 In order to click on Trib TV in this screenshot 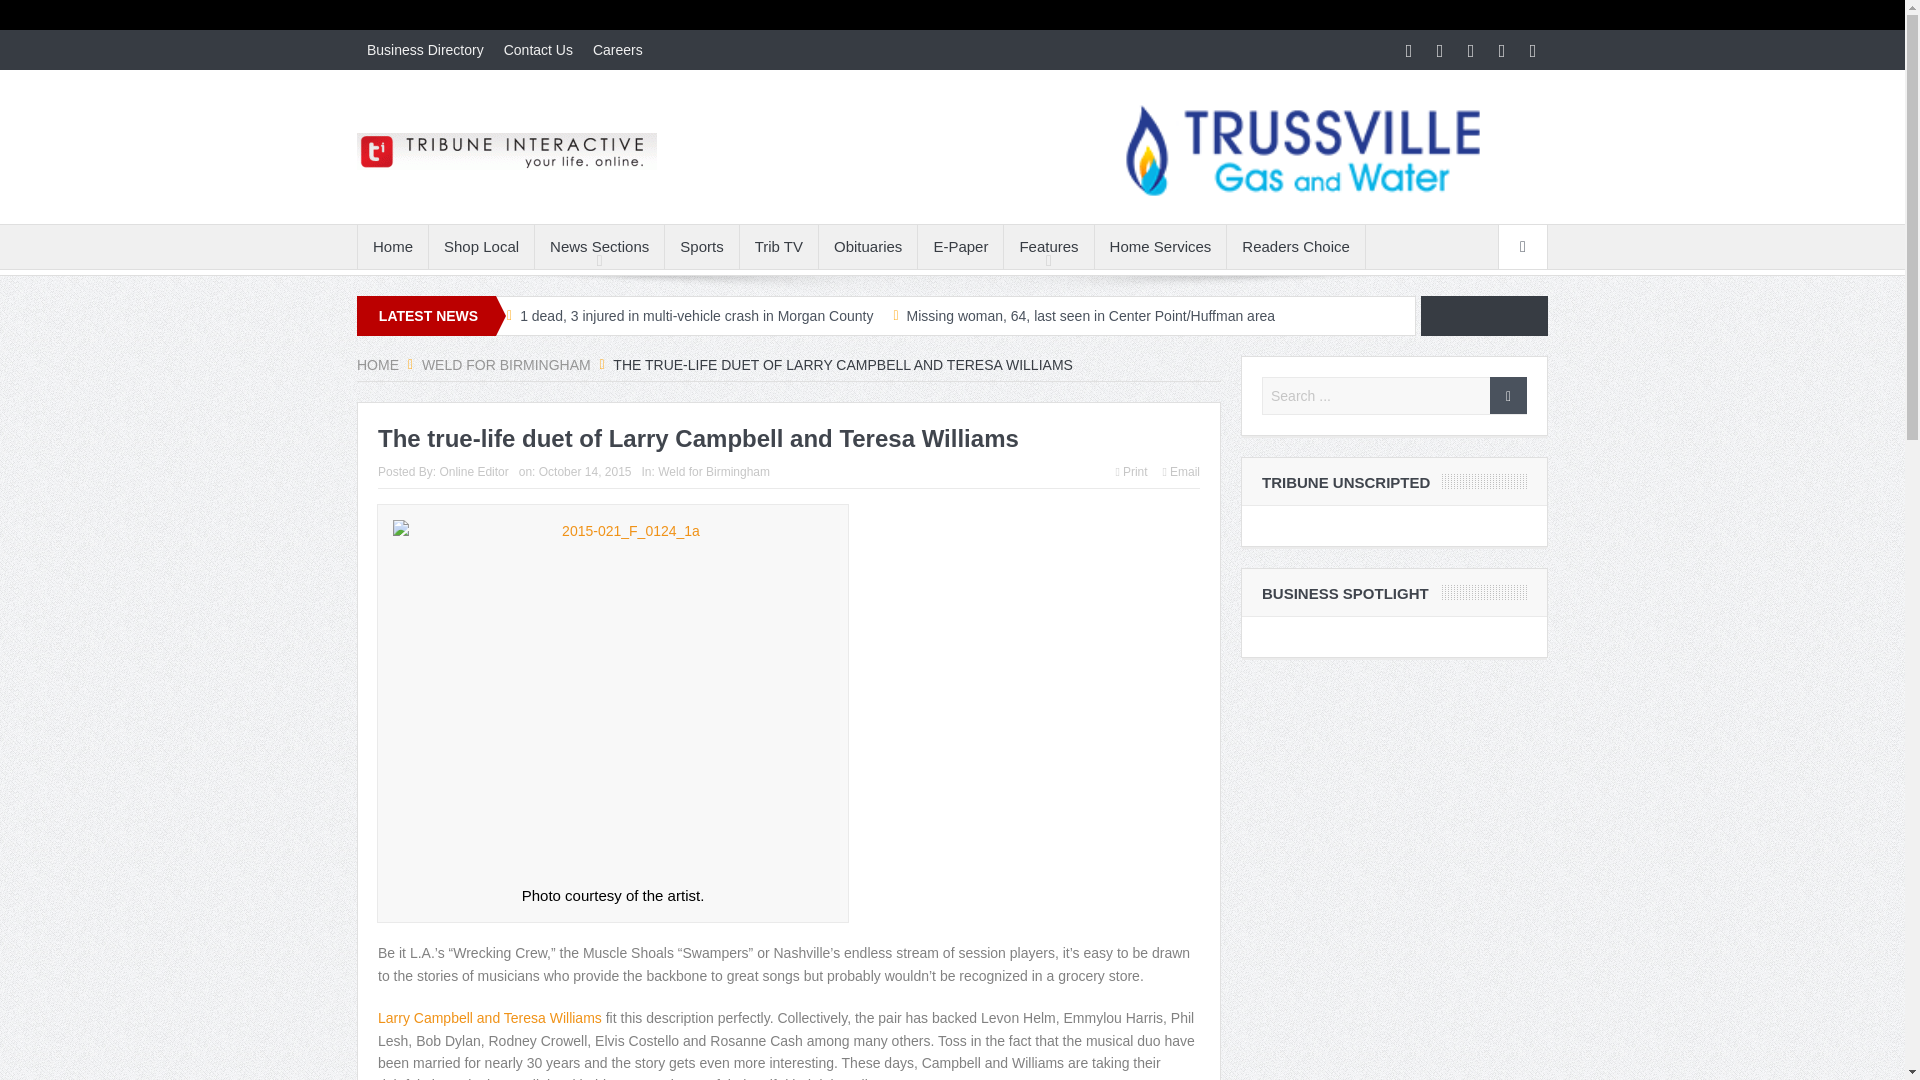, I will do `click(778, 246)`.